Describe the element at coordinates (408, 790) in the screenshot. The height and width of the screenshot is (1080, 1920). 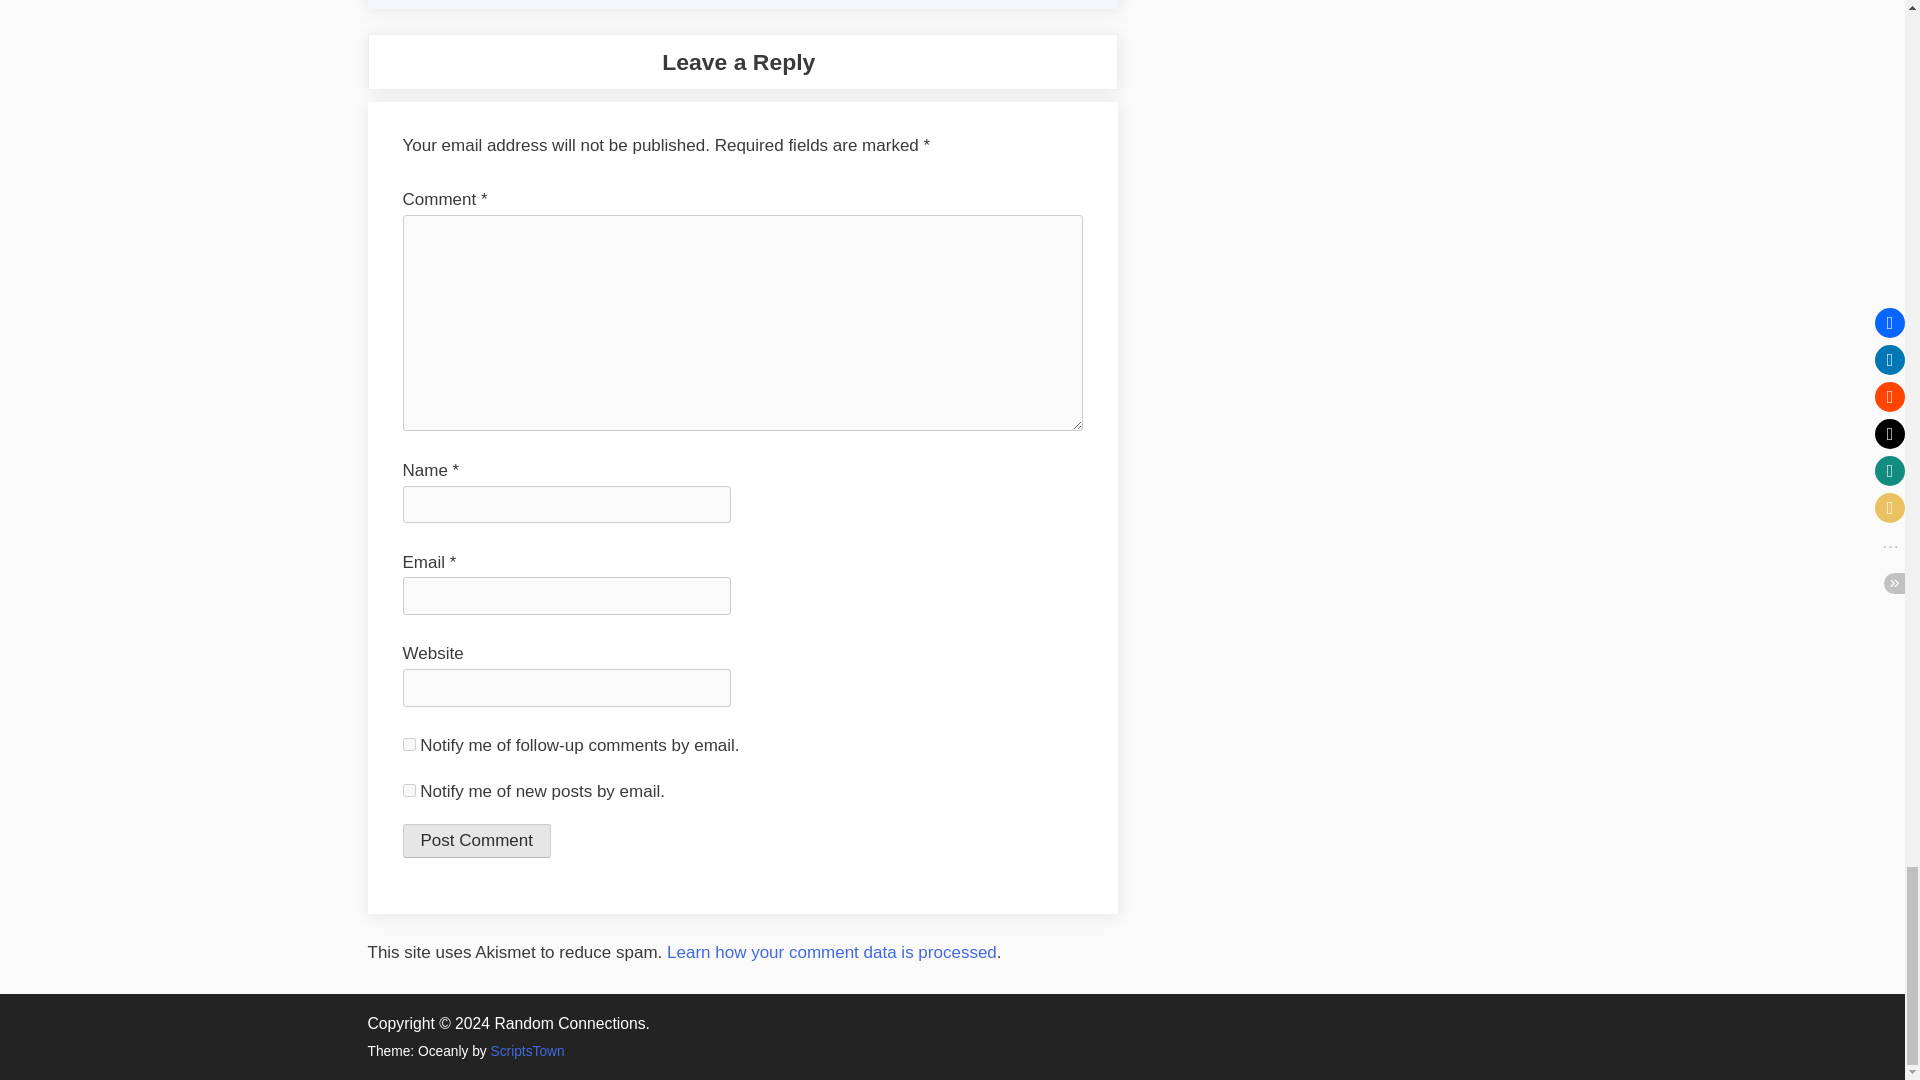
I see `subscribe` at that location.